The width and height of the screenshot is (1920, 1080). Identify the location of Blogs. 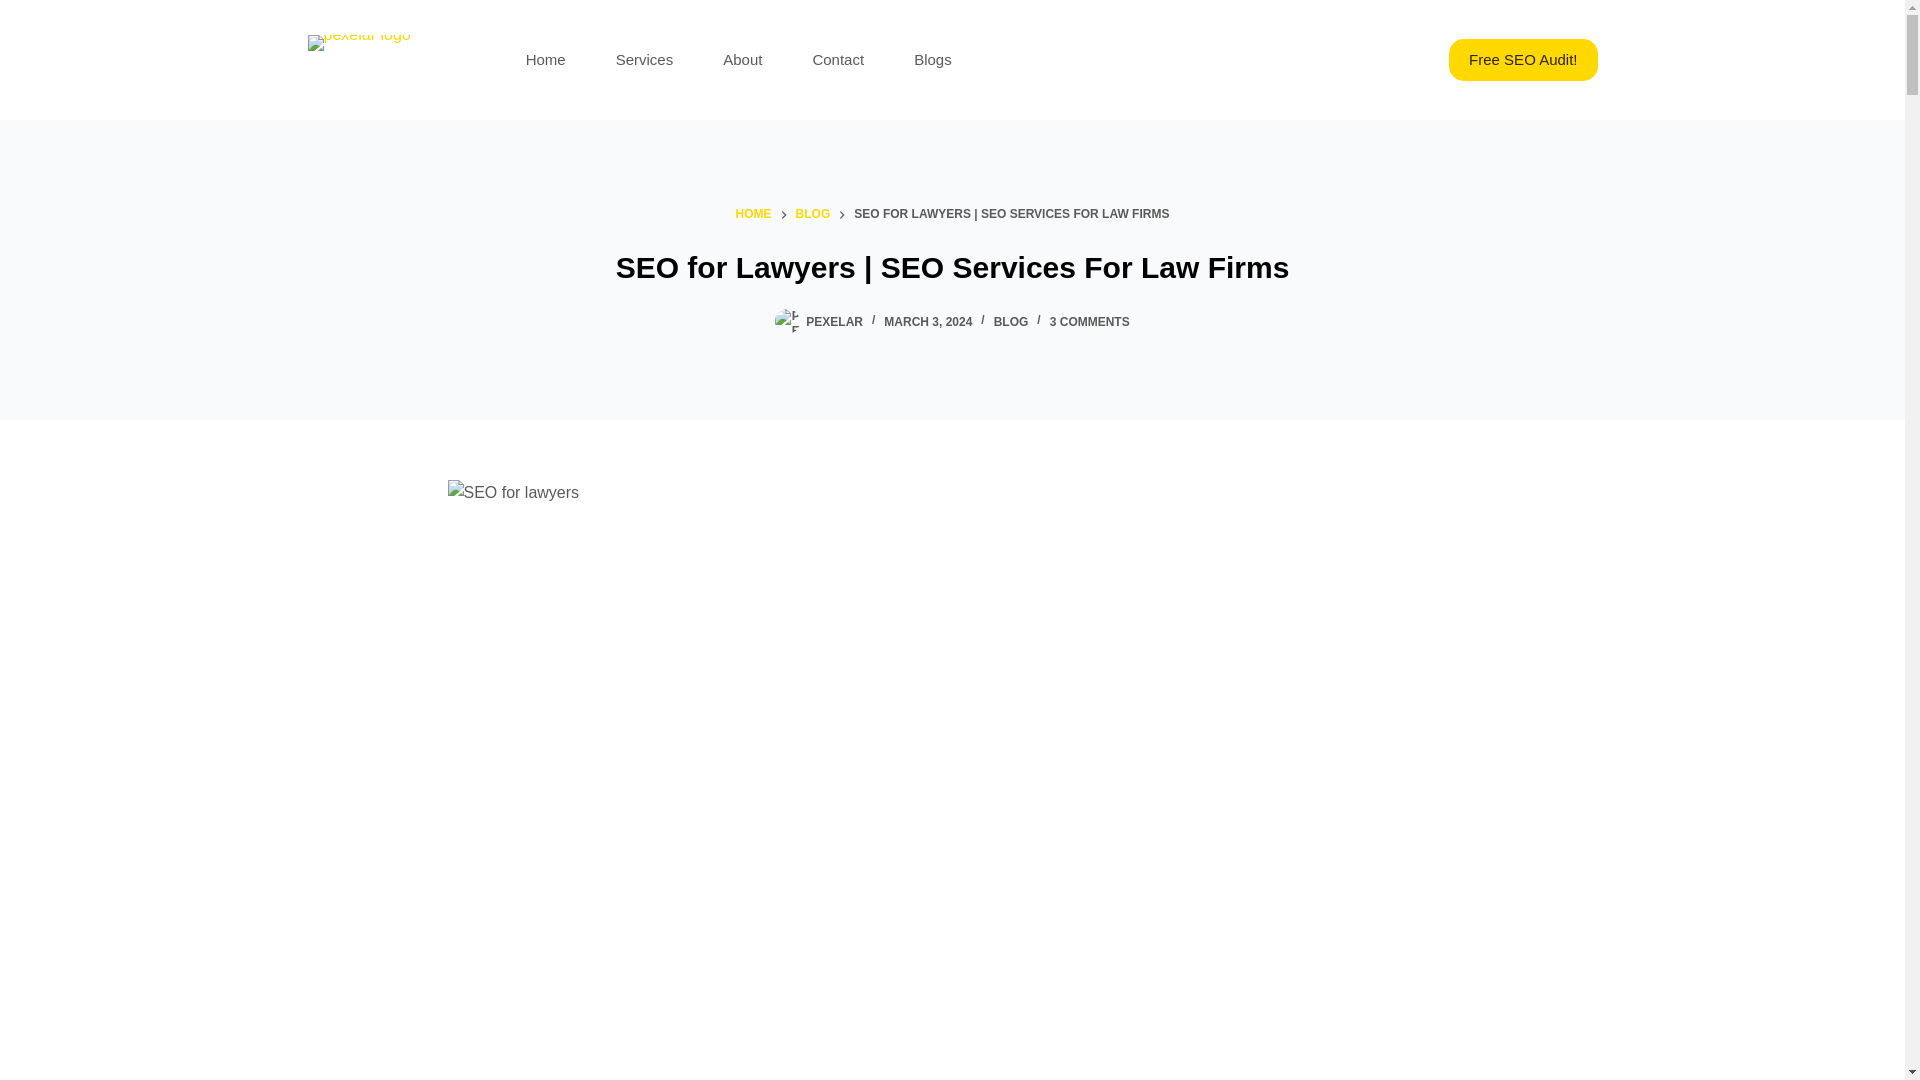
(932, 60).